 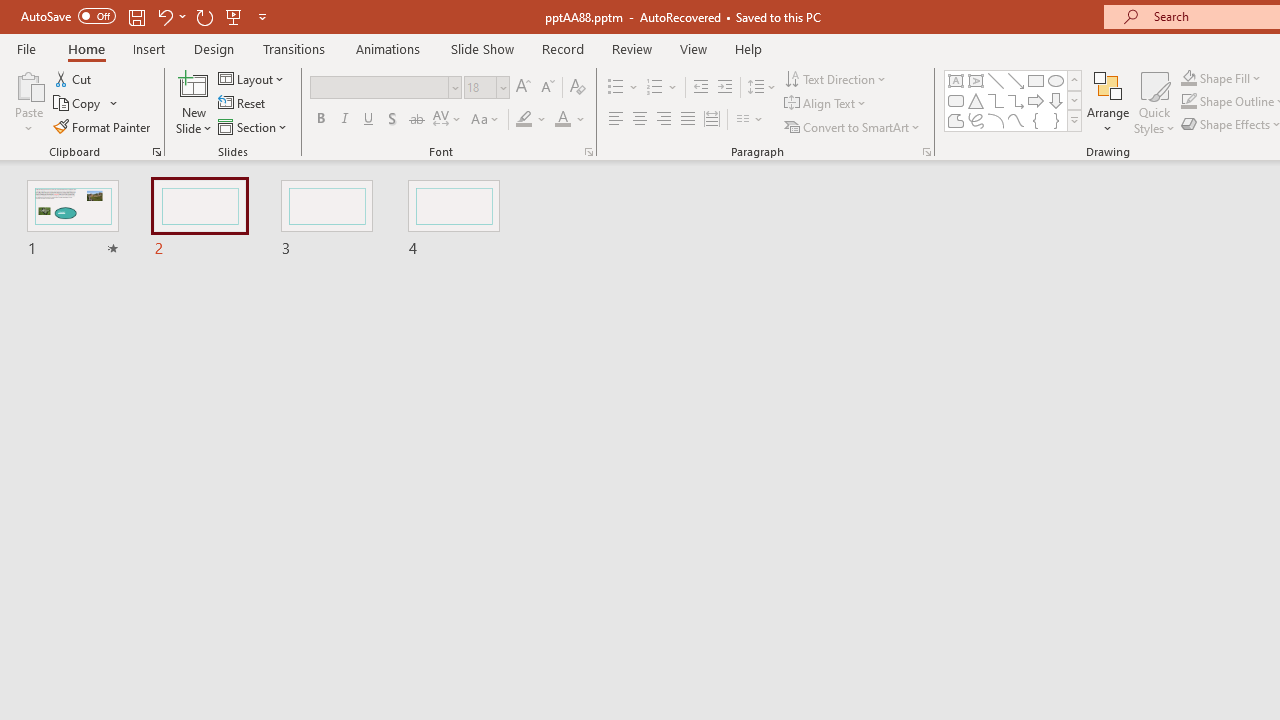 What do you see at coordinates (1056, 80) in the screenshot?
I see `Oval` at bounding box center [1056, 80].